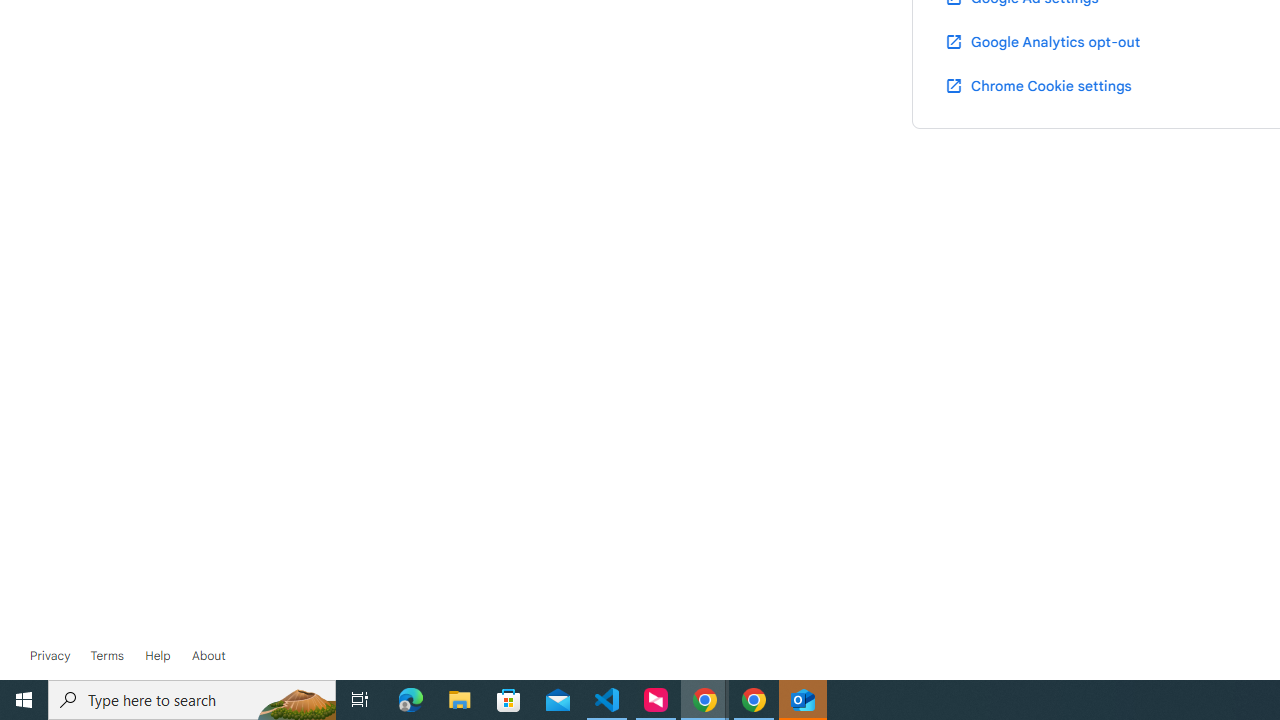 Image resolution: width=1280 pixels, height=720 pixels. Describe the element at coordinates (1038, 85) in the screenshot. I see `Chrome Cookie settings` at that location.